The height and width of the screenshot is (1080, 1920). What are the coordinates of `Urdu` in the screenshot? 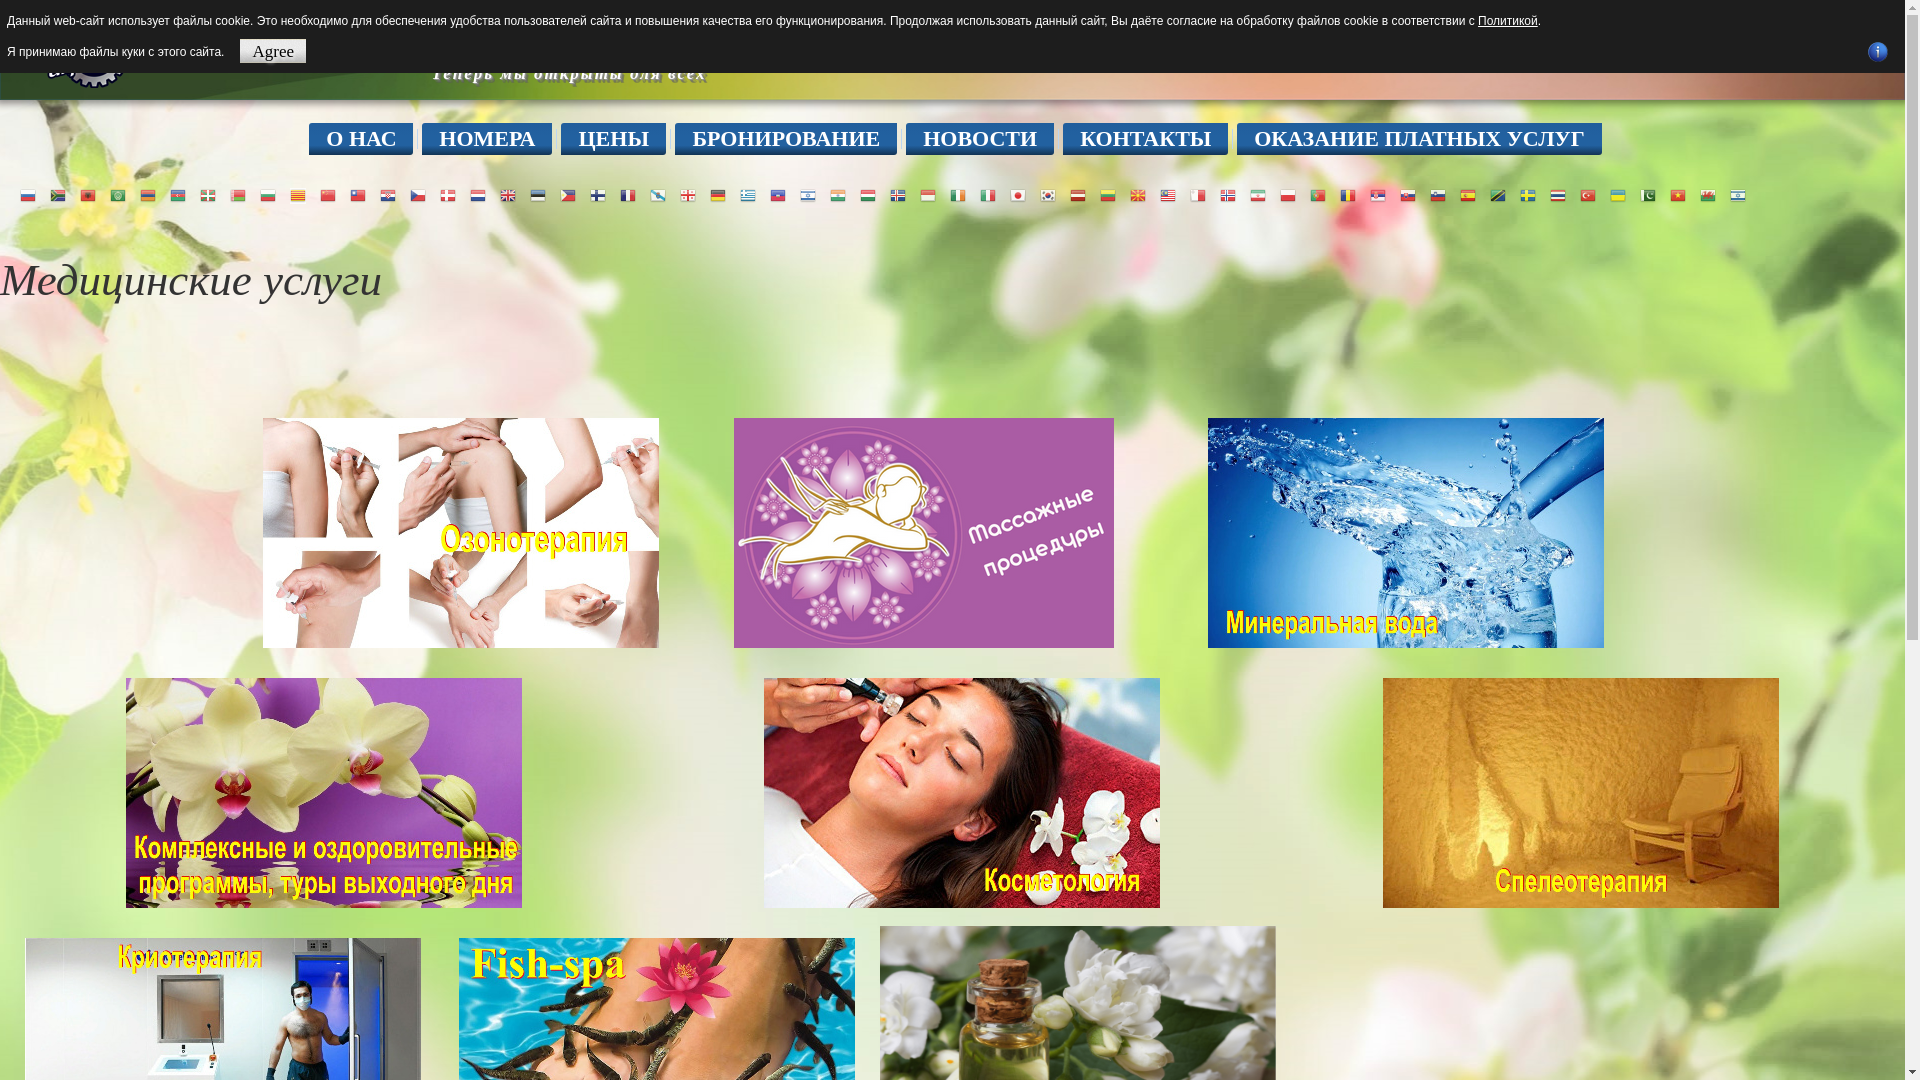 It's located at (1648, 194).